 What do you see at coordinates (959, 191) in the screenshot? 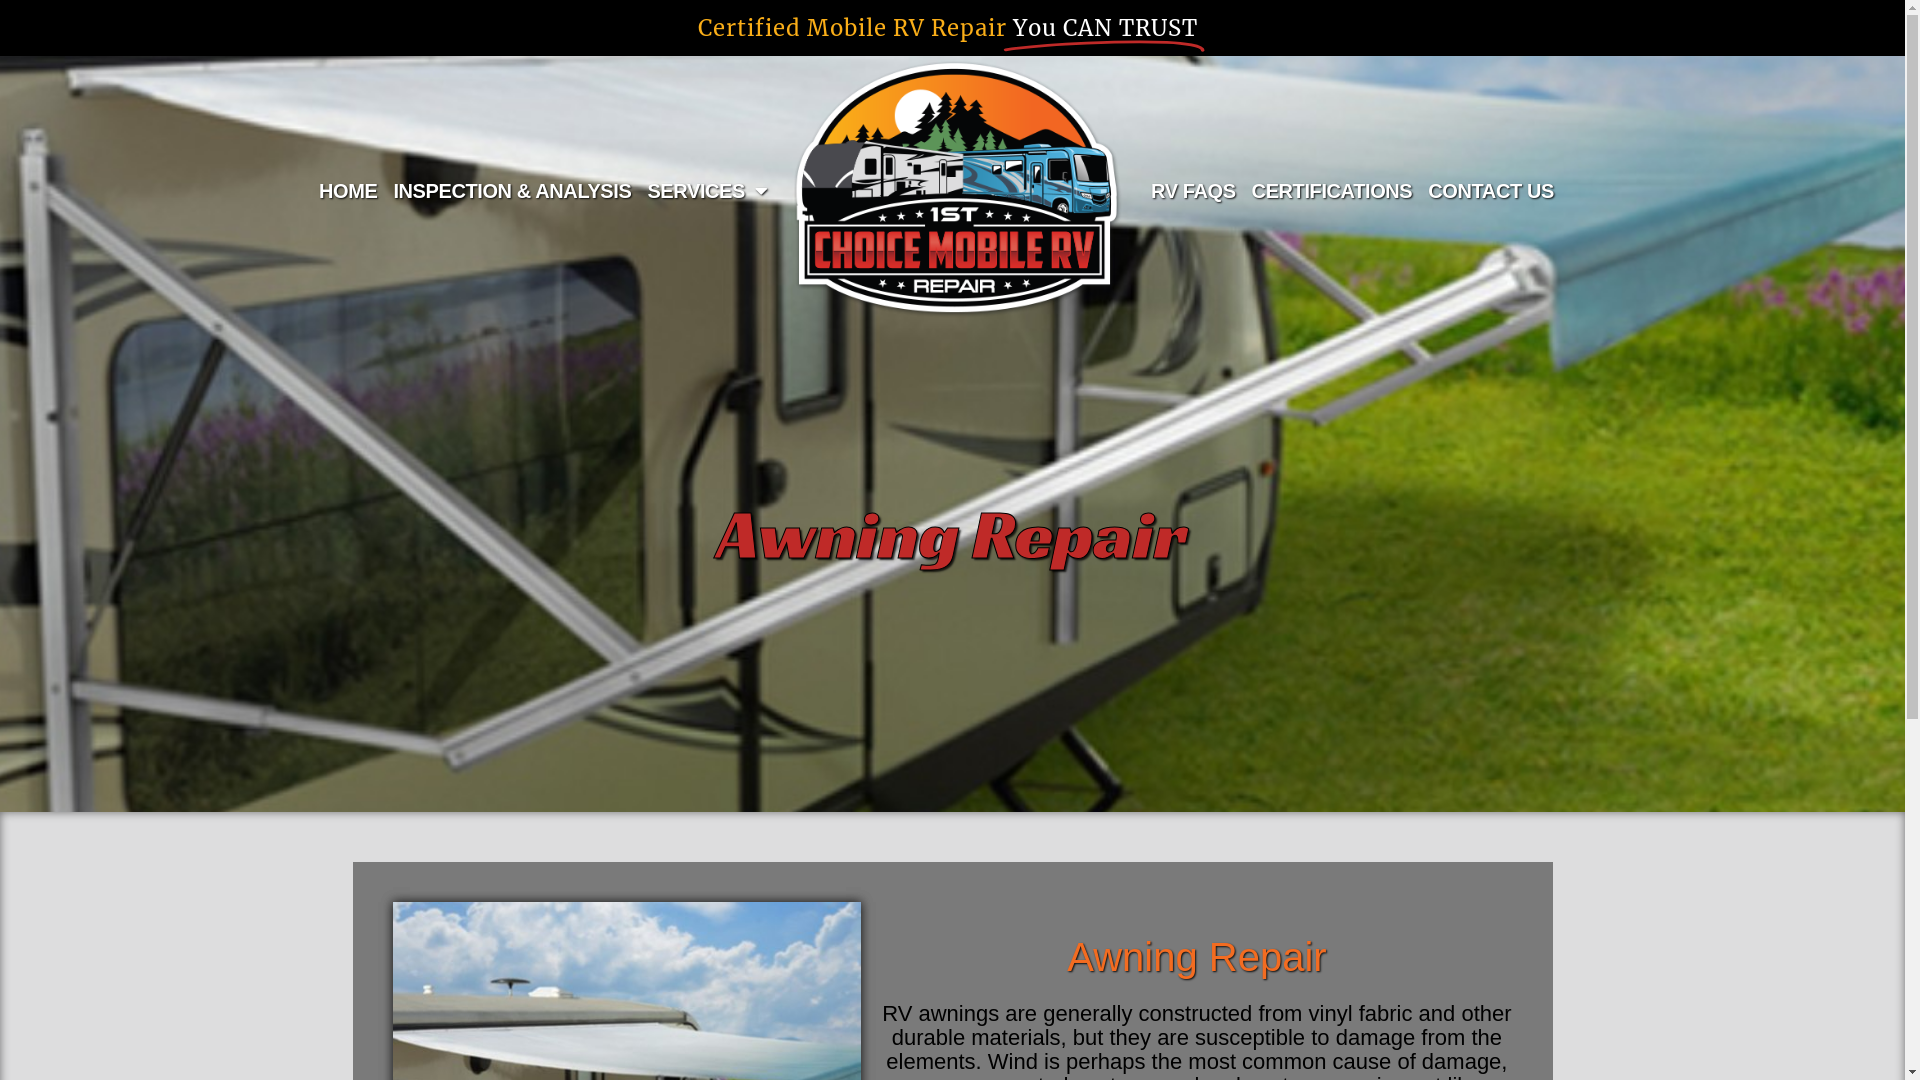
I see `First Choice Mobile RV Repair Montgomery Texas 77316` at bounding box center [959, 191].